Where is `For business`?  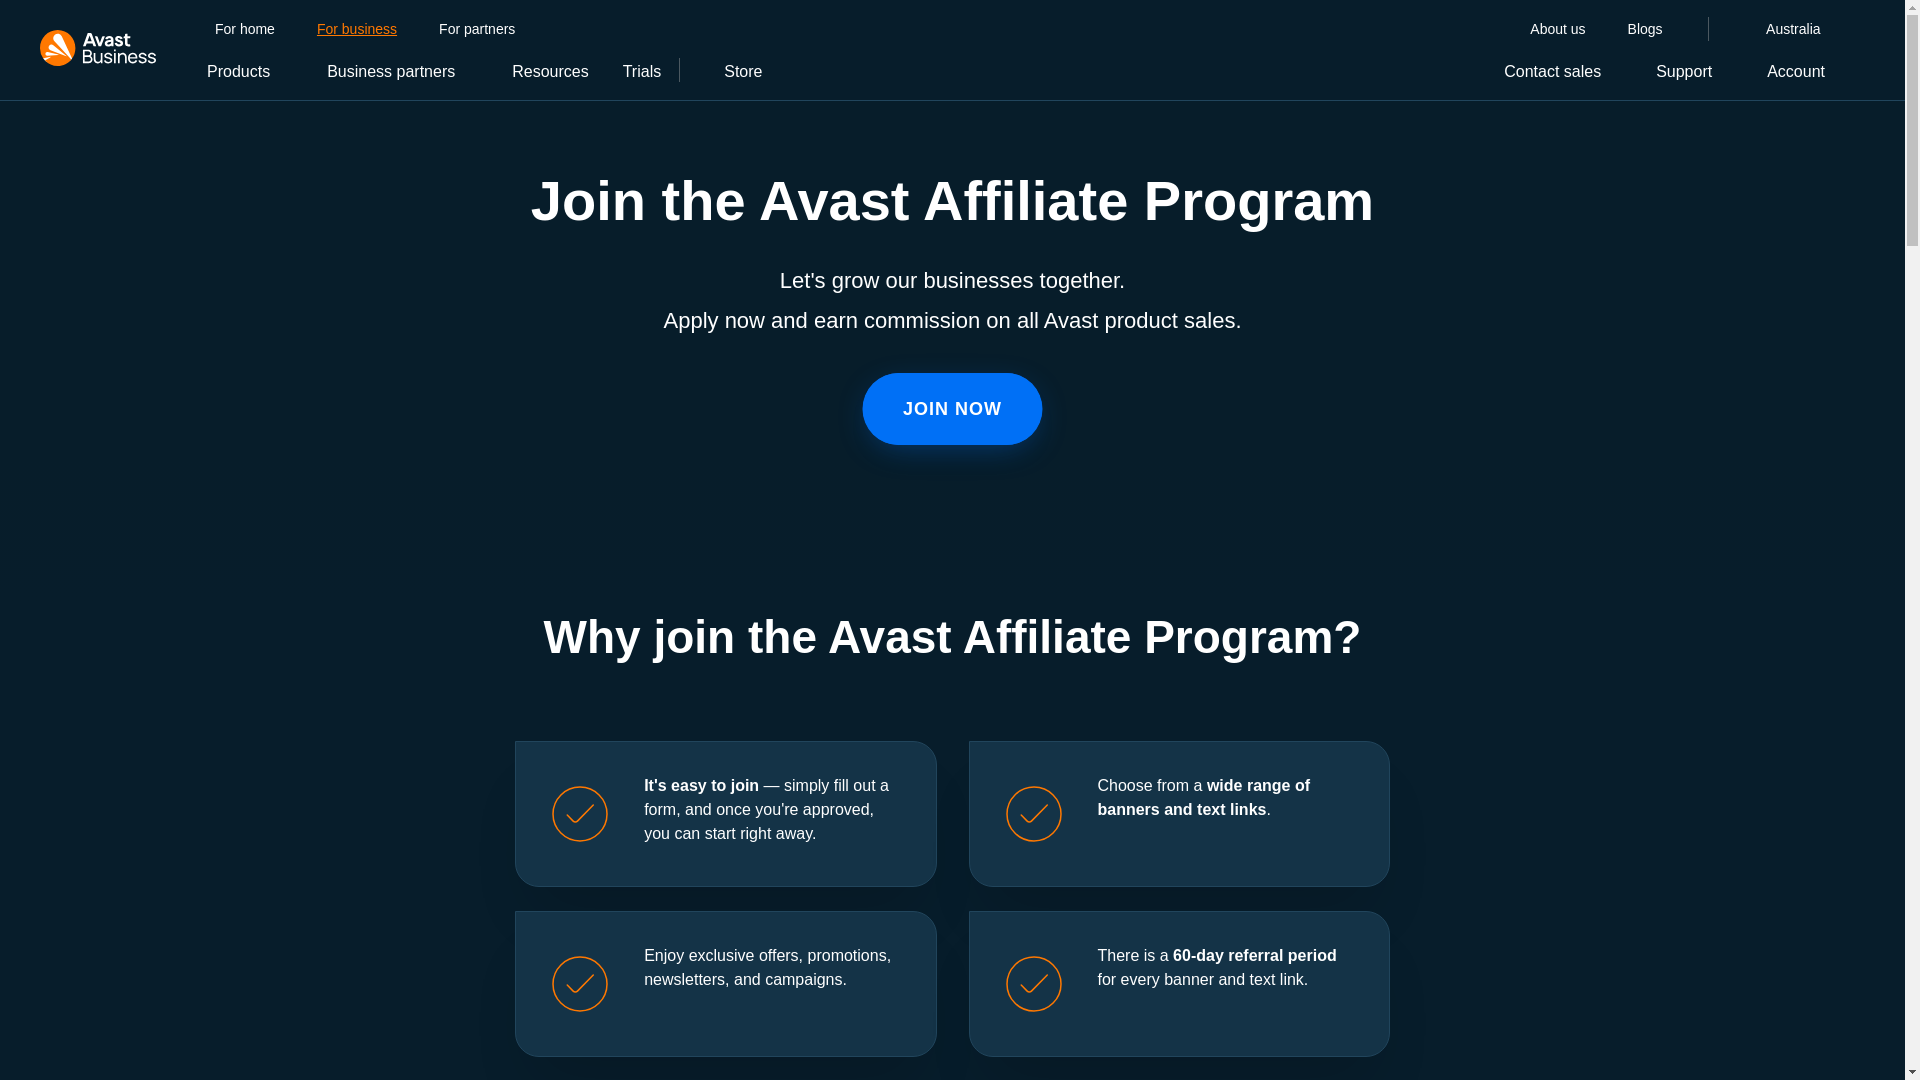
For business is located at coordinates (356, 29).